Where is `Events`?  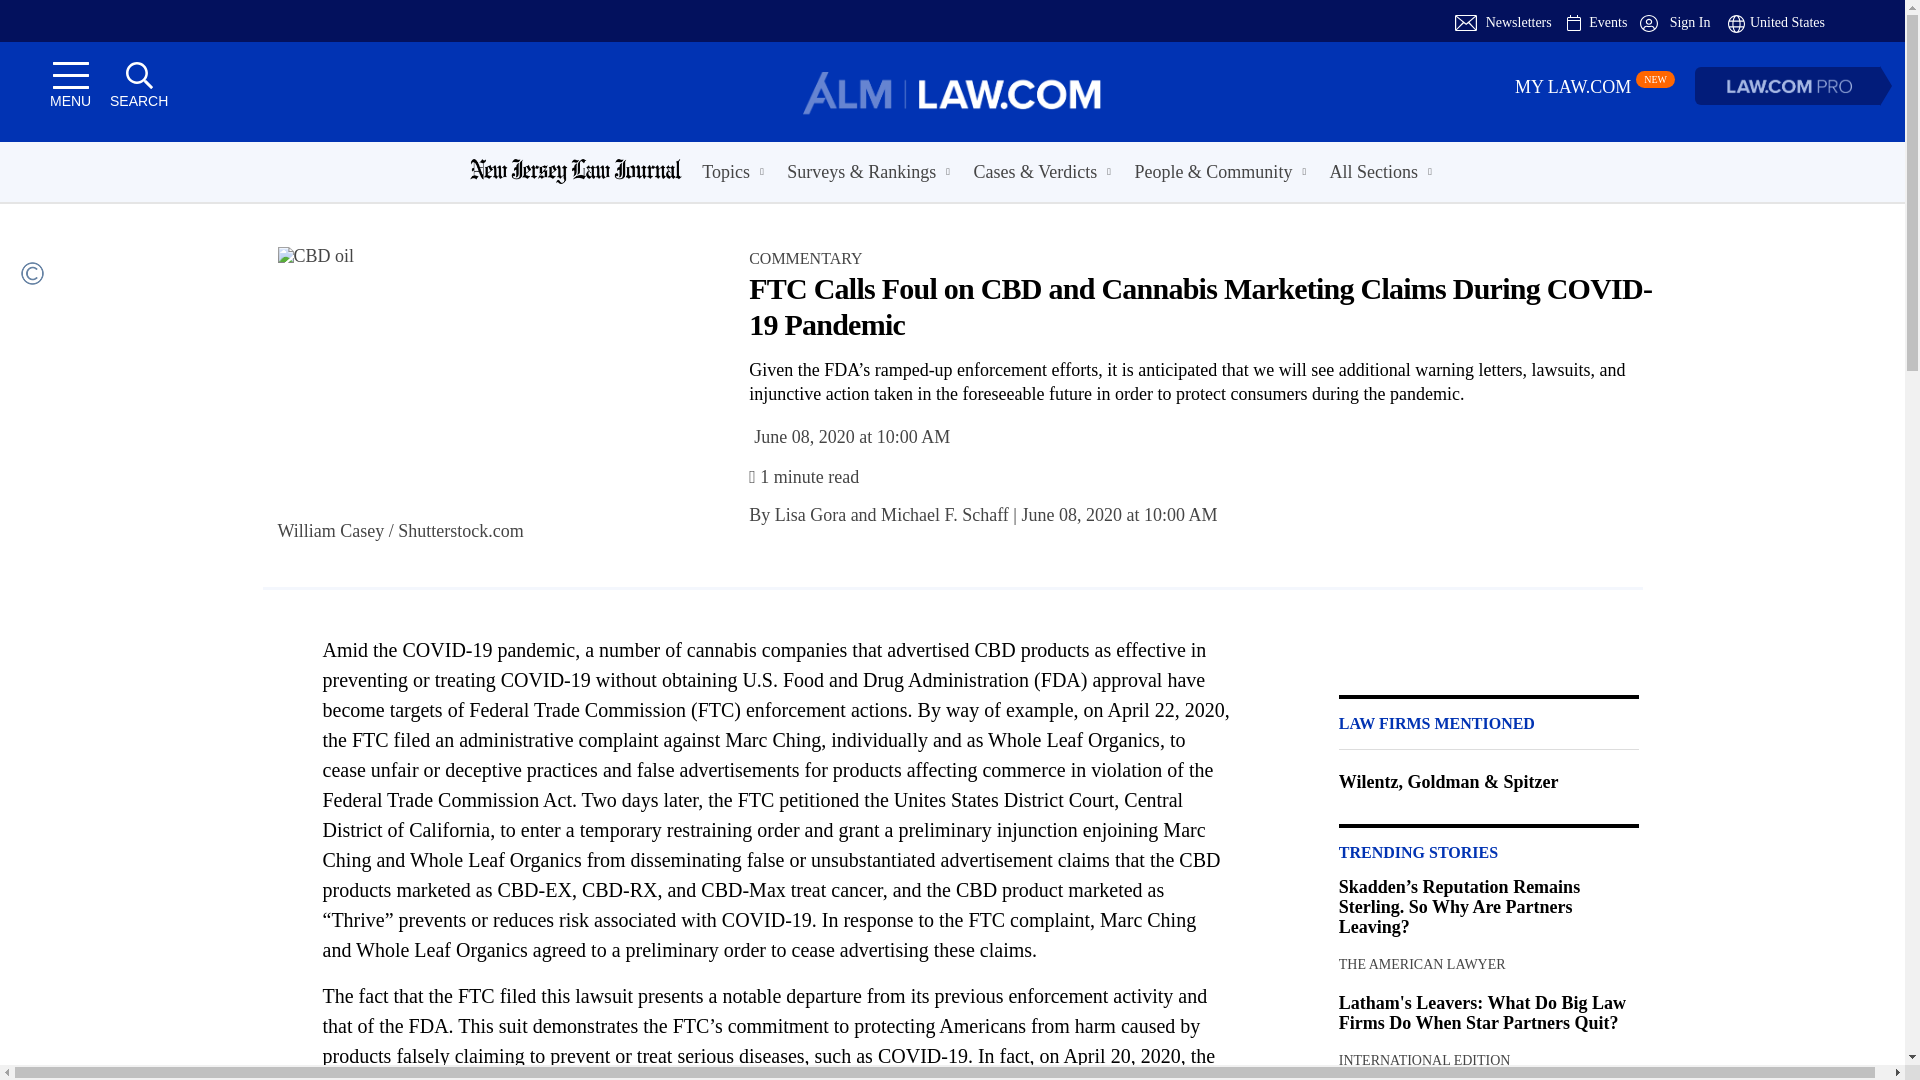
Events is located at coordinates (1608, 22).